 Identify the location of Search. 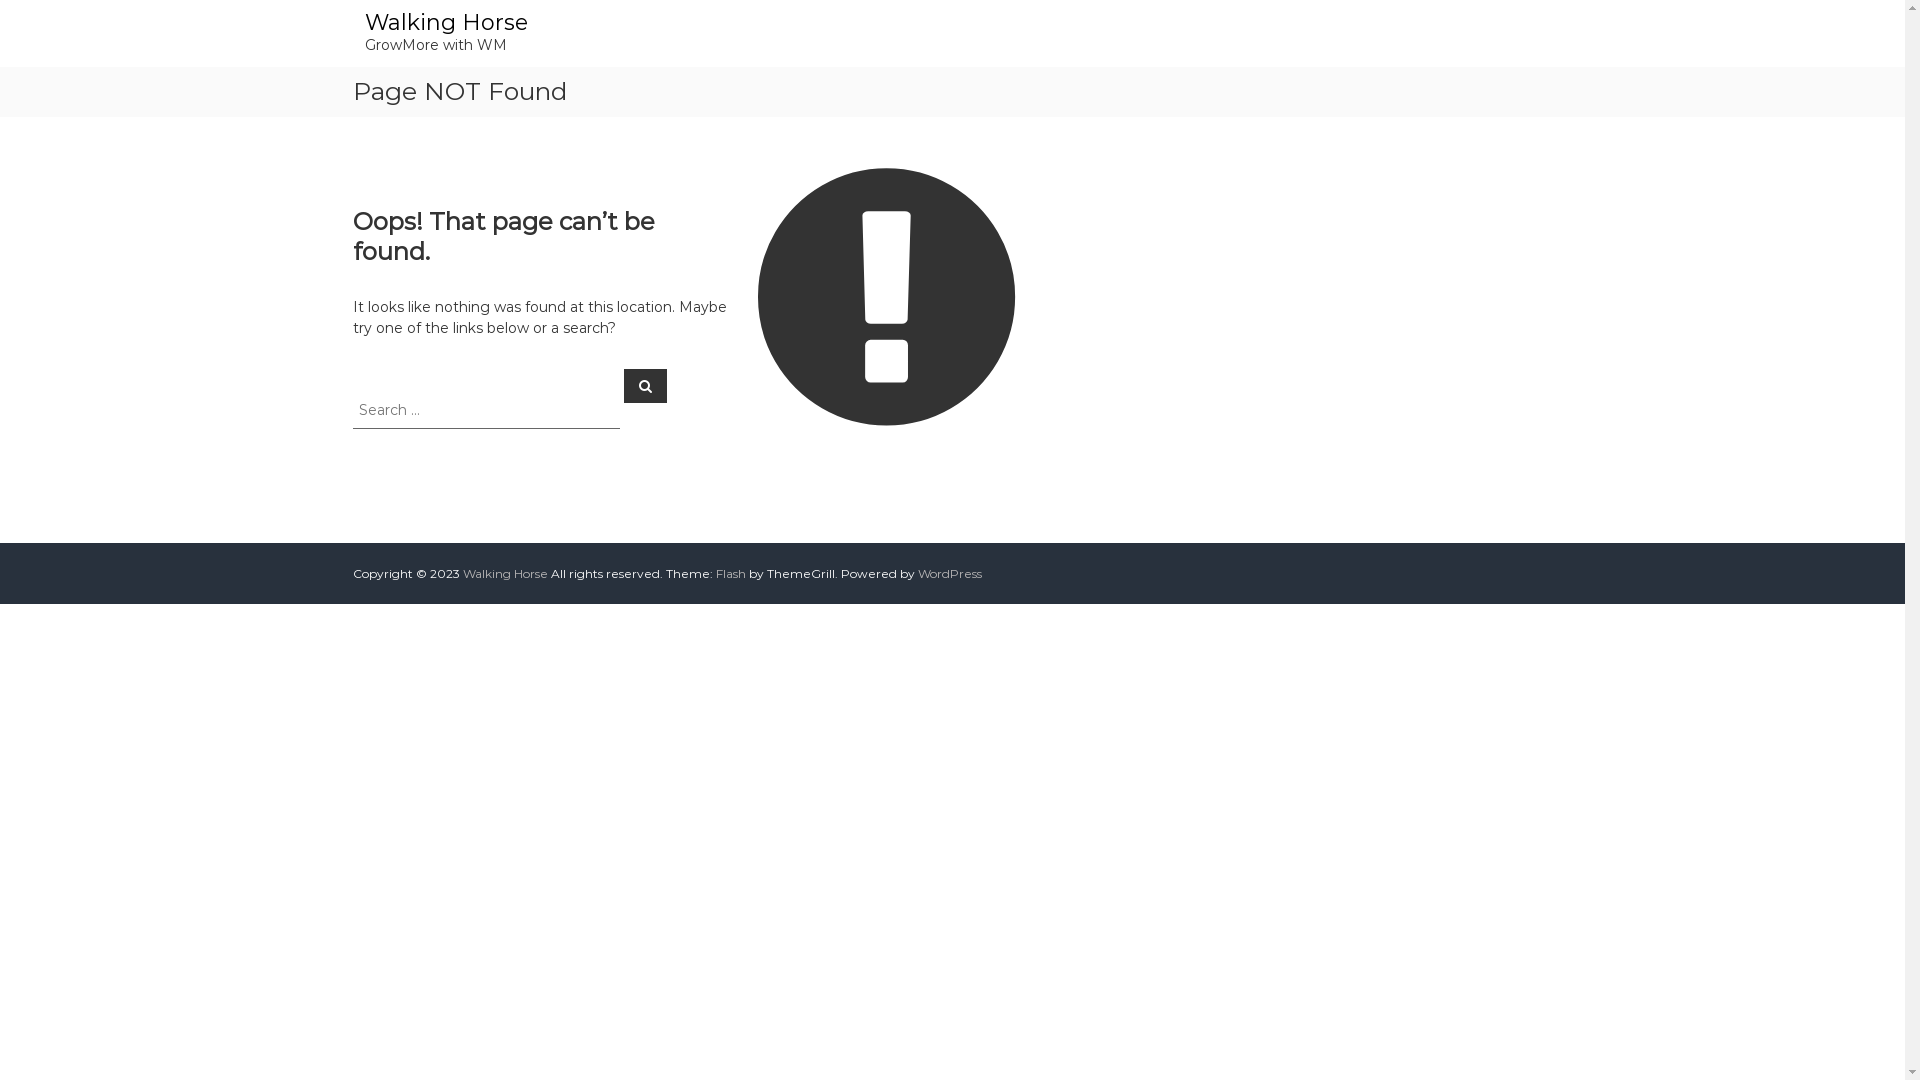
(646, 385).